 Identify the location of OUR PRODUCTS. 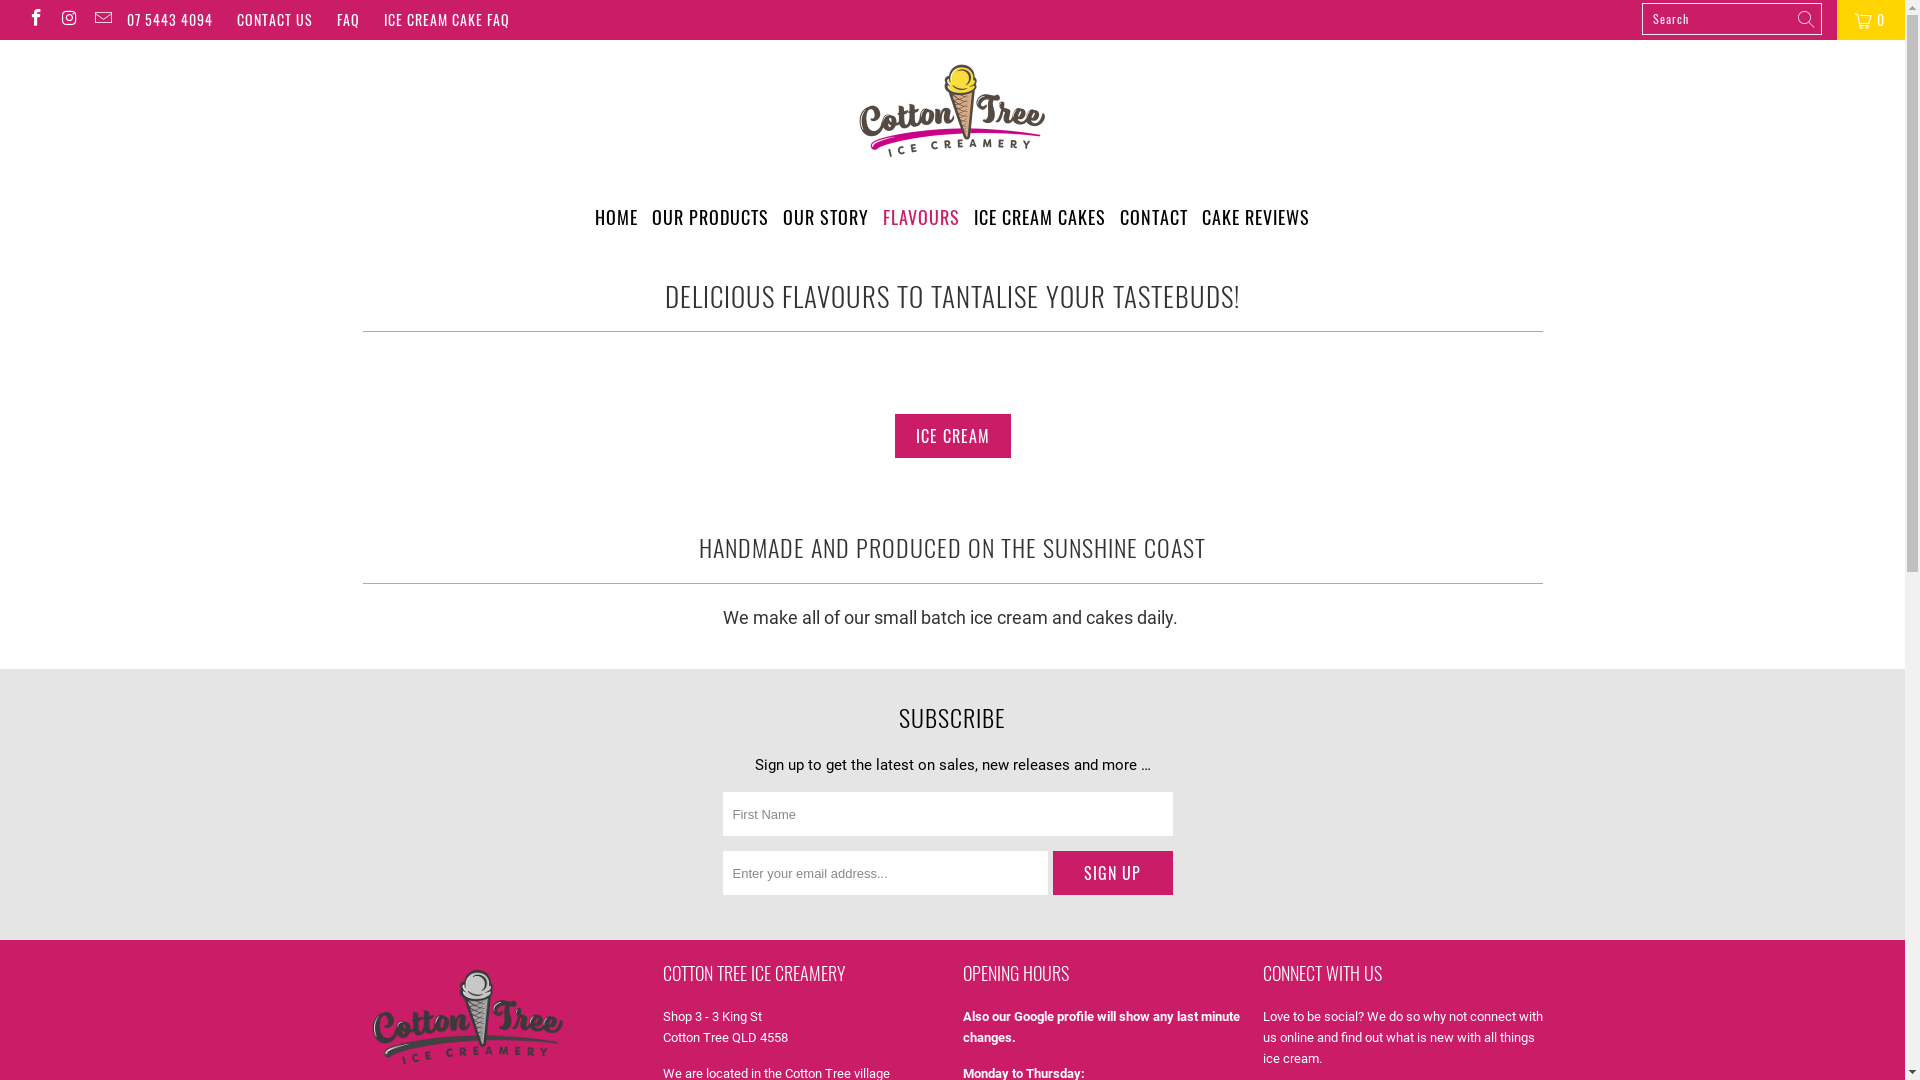
(710, 218).